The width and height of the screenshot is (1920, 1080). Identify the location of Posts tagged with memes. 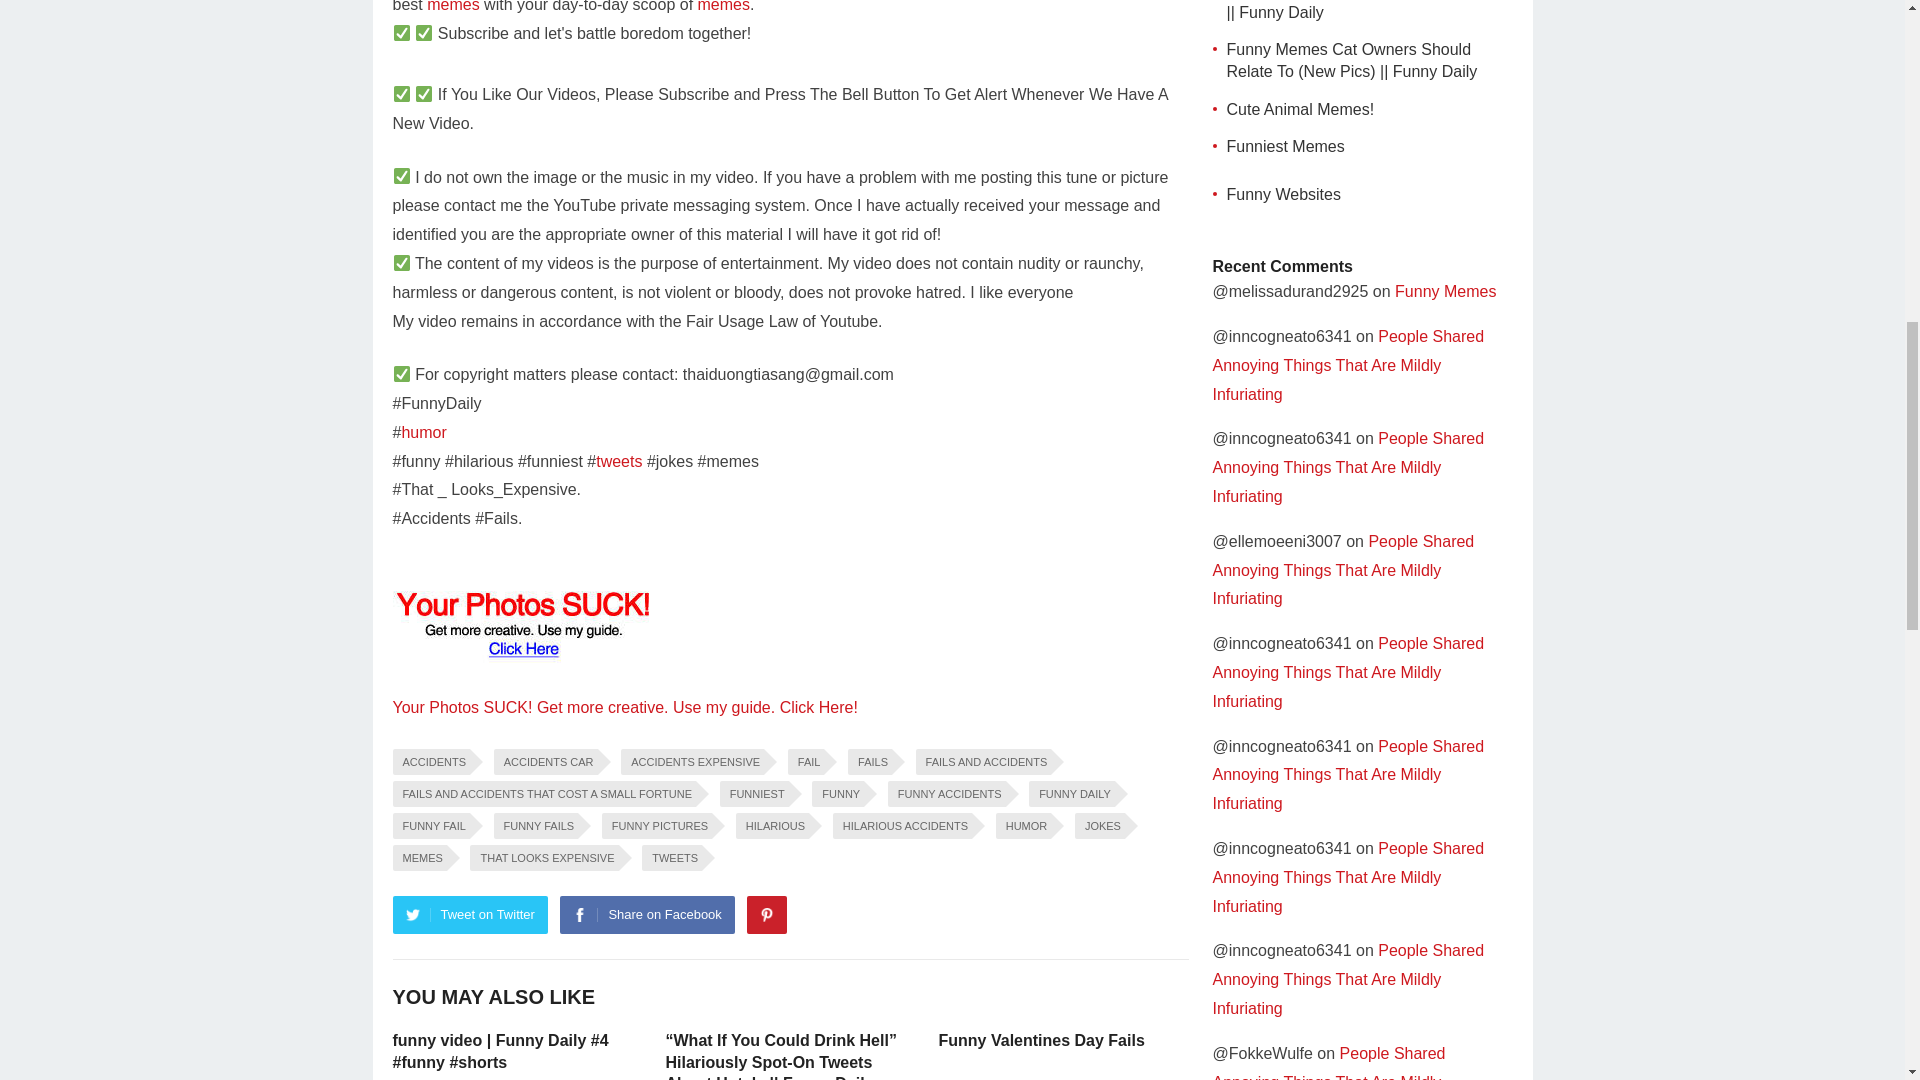
(452, 6).